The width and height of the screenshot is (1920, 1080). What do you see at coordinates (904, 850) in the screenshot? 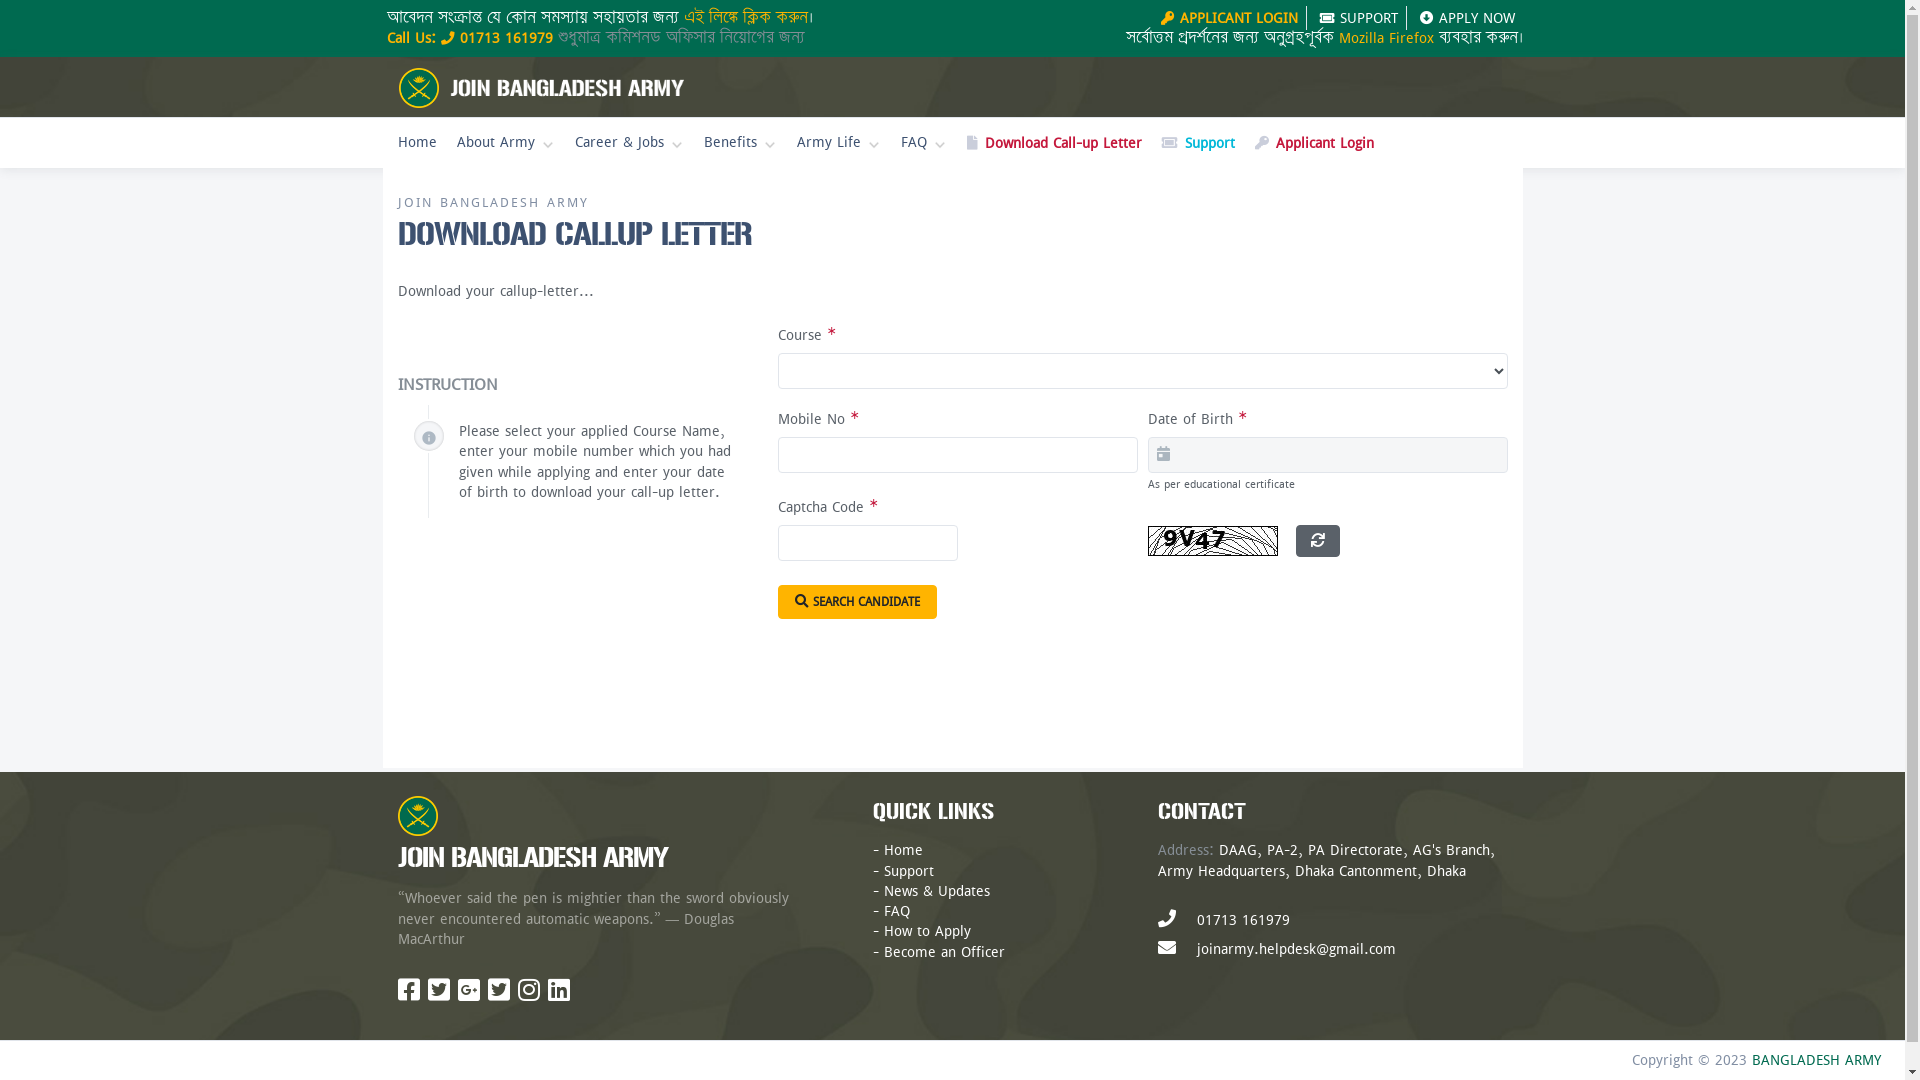
I see `Home` at bounding box center [904, 850].